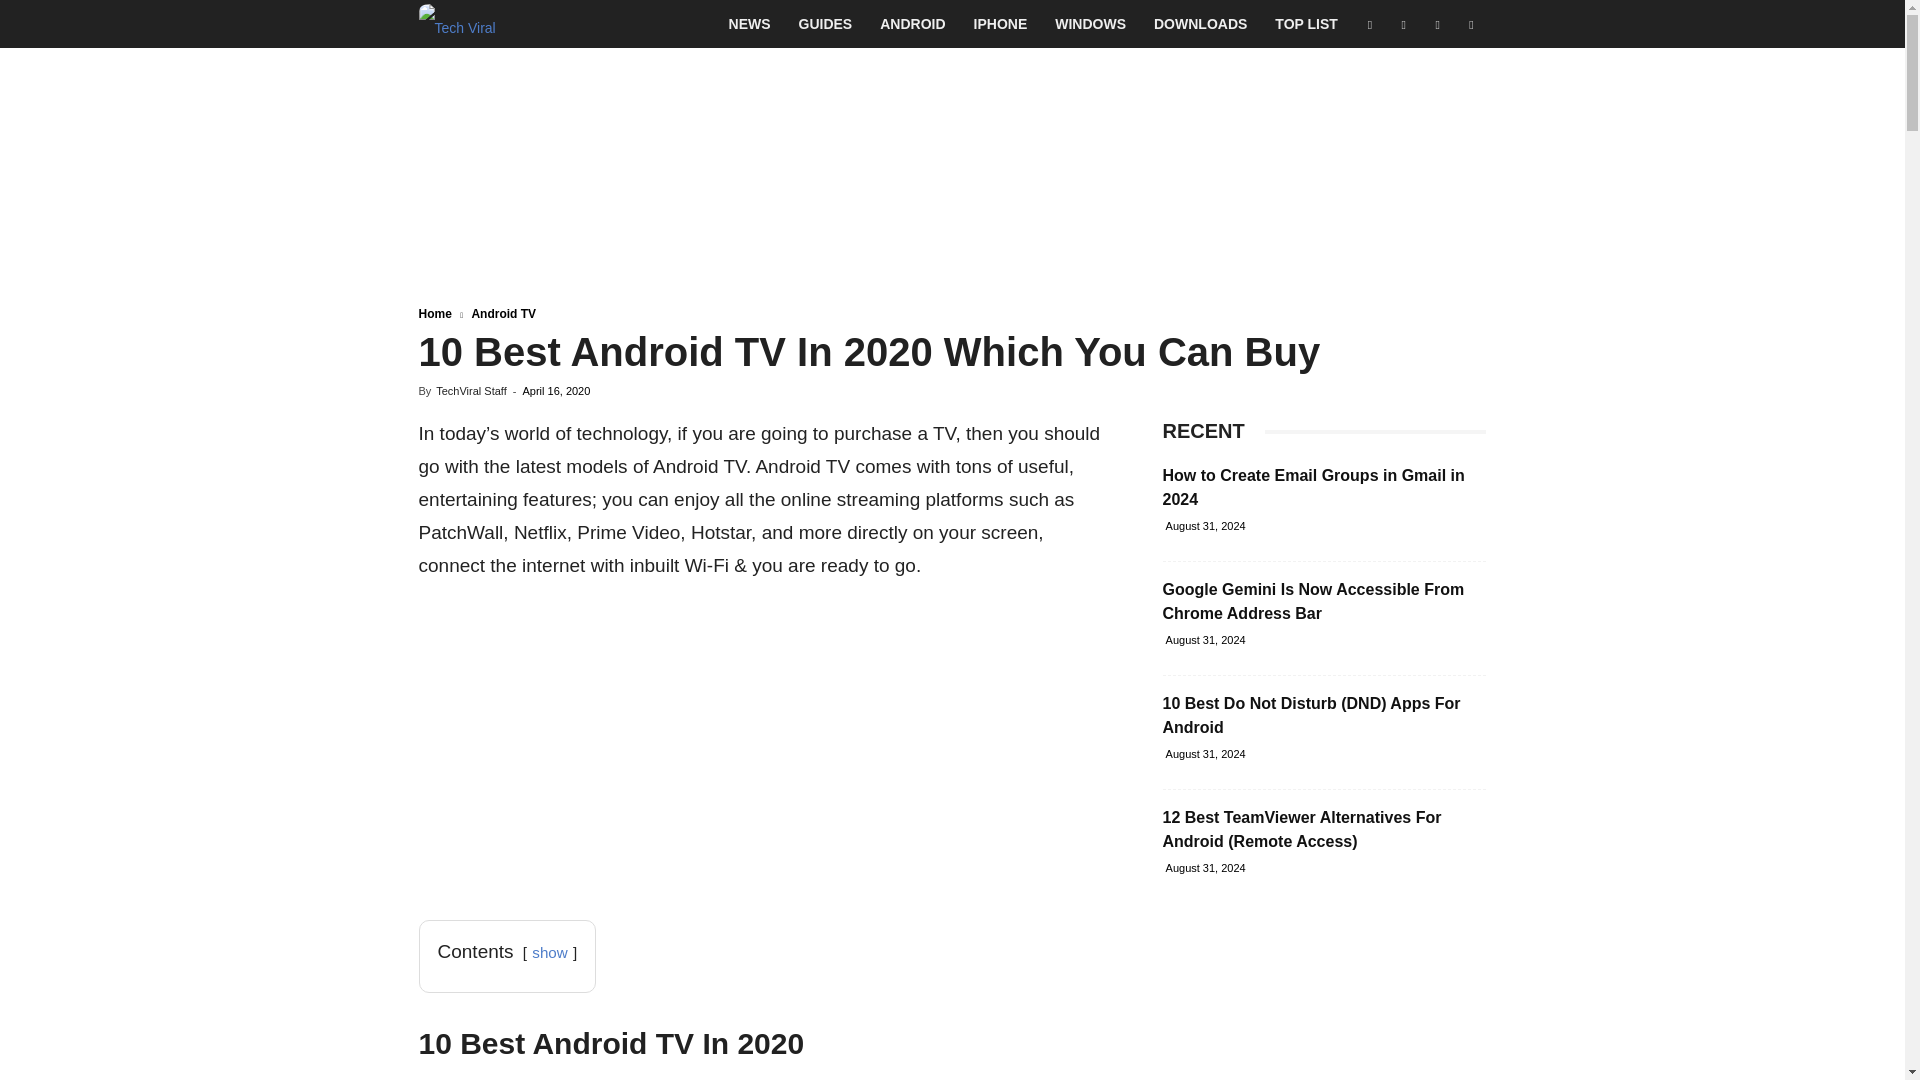 This screenshot has height=1080, width=1920. Describe the element at coordinates (456, 24) in the screenshot. I see `Tech Viral` at that location.